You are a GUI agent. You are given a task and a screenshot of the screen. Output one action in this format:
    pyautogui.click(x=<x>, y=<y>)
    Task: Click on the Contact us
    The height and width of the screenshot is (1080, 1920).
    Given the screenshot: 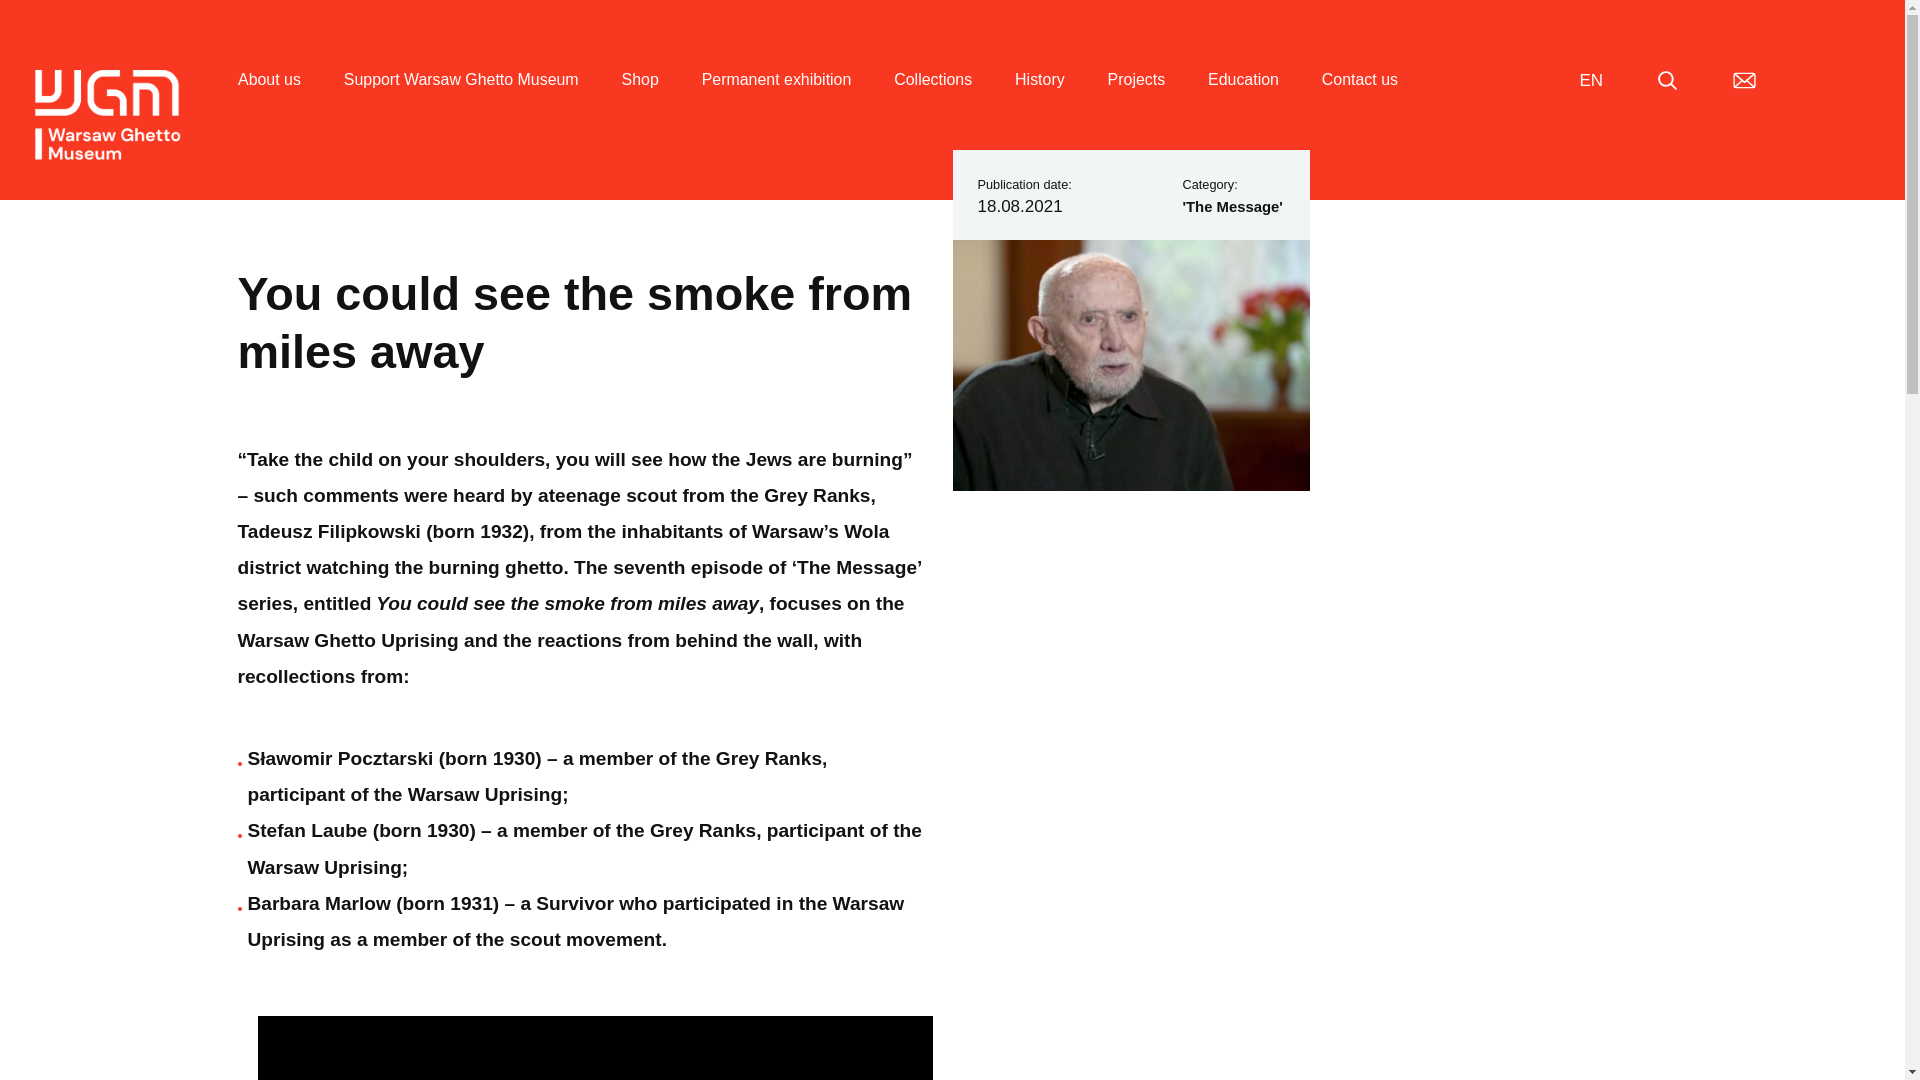 What is the action you would take?
    pyautogui.click(x=1360, y=103)
    